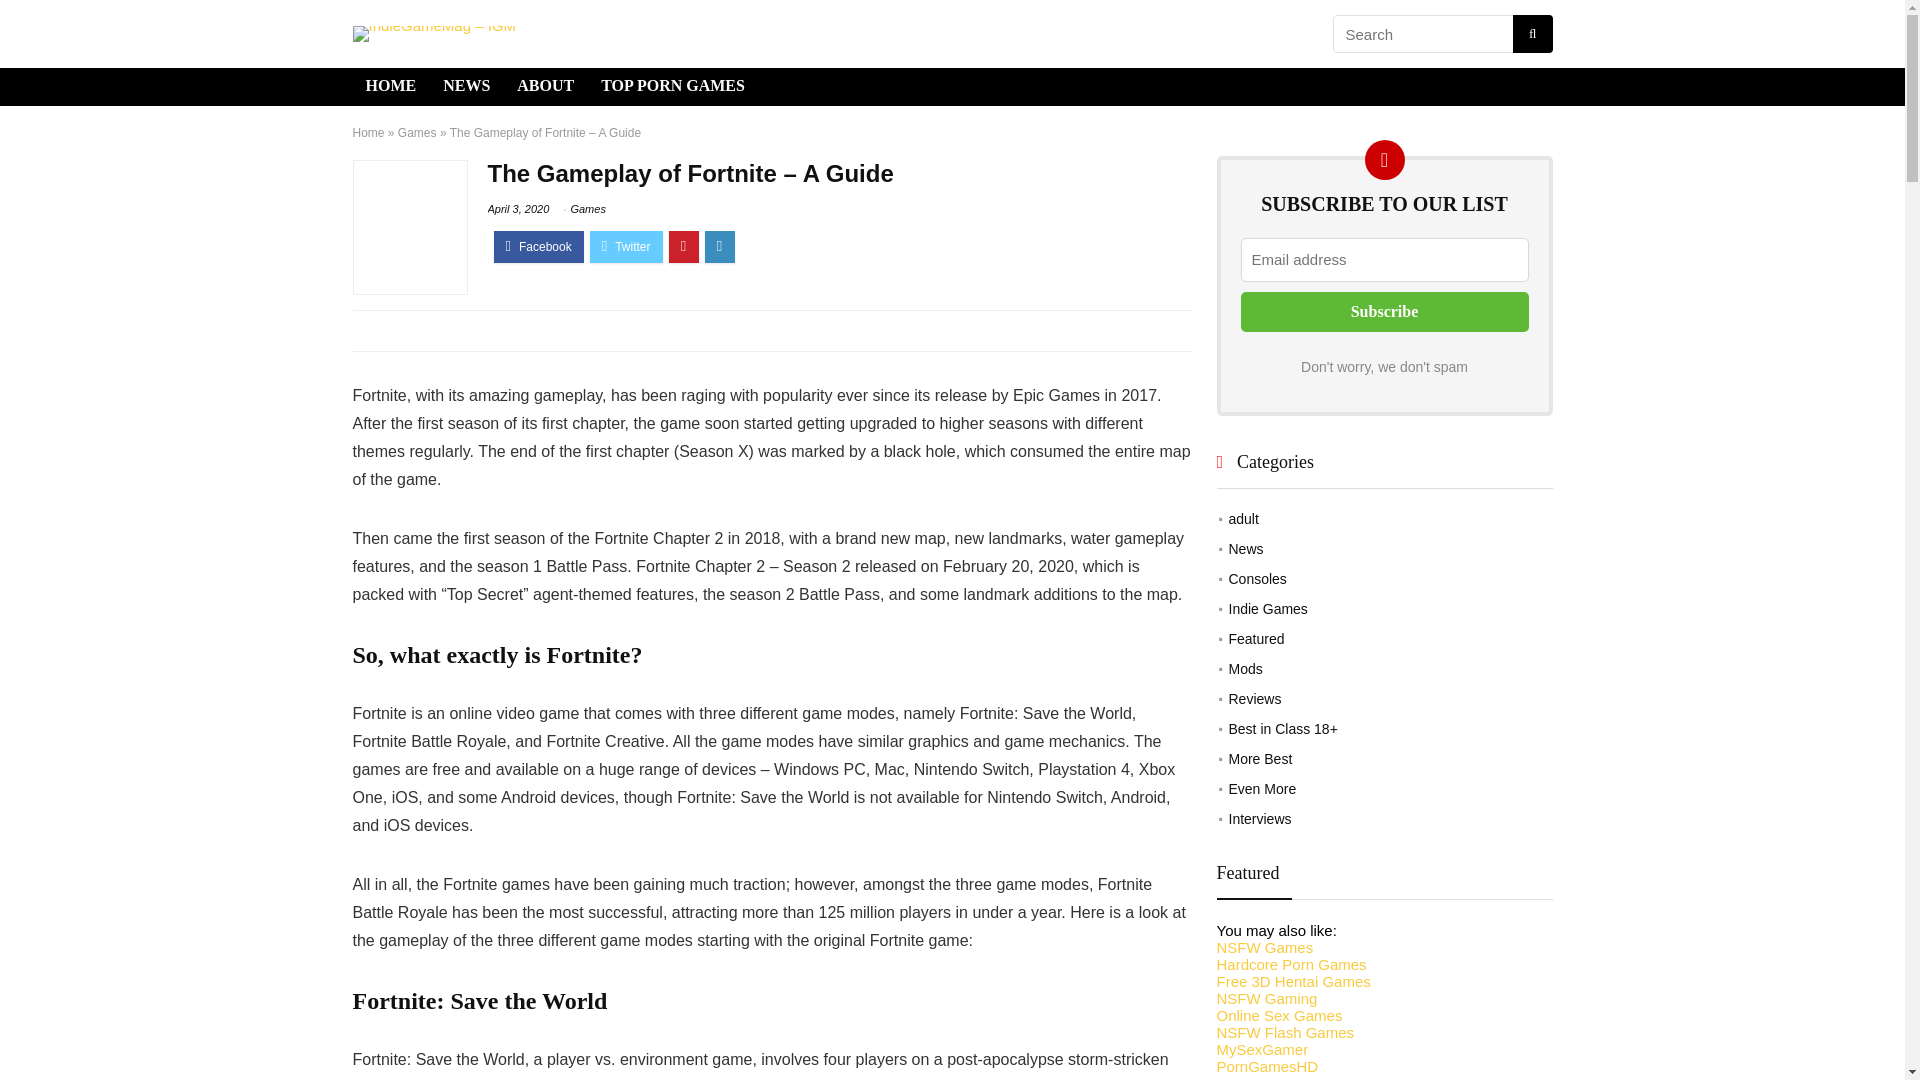 The image size is (1920, 1080). I want to click on adult, so click(1242, 518).